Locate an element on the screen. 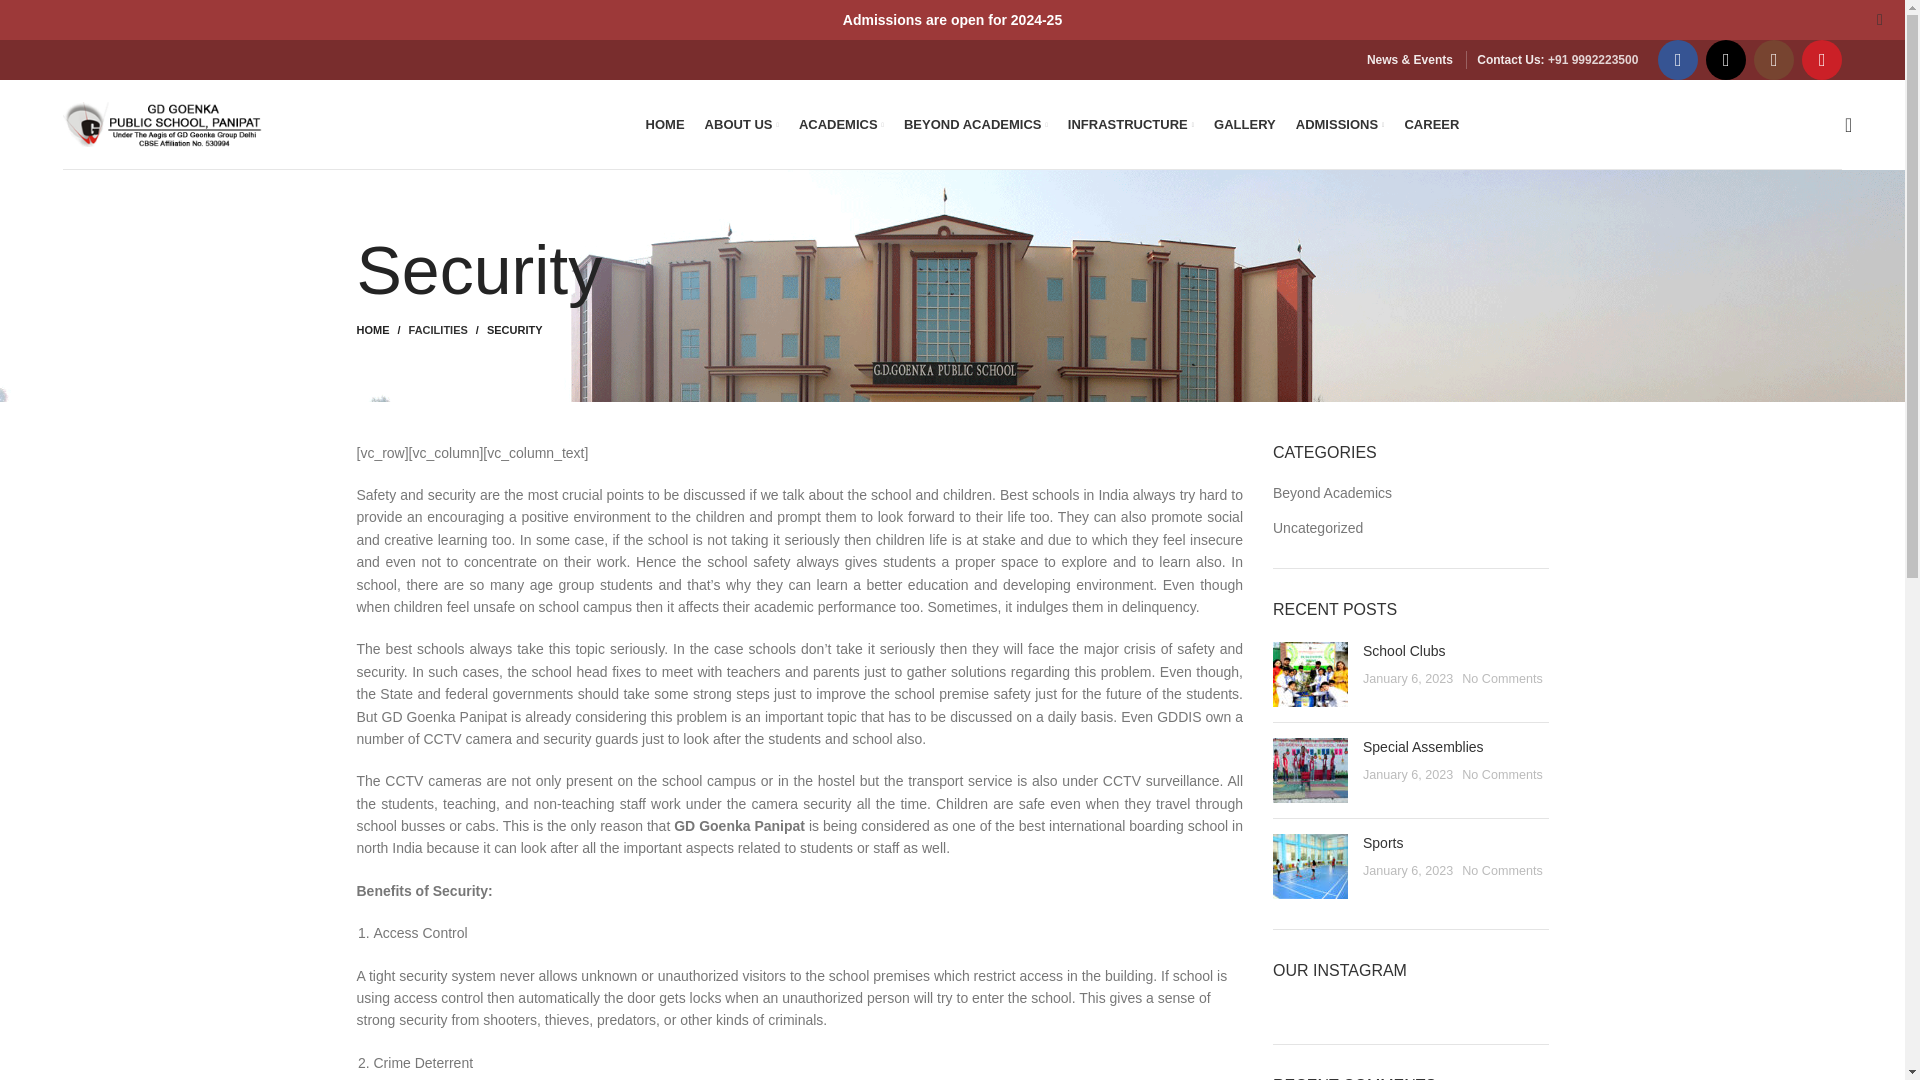  Permalink to Special Assemblies is located at coordinates (1424, 746).